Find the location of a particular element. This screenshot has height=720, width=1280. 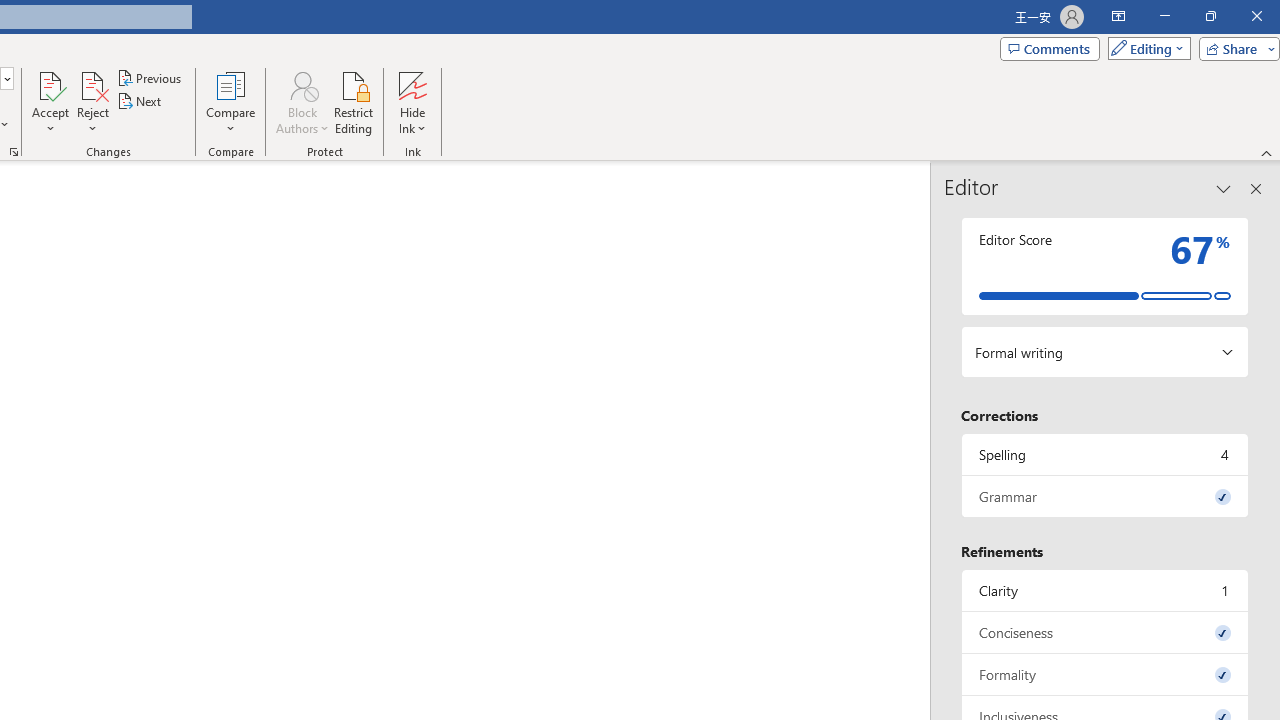

Conciseness, 0 issues. Press space or enter to review items. is located at coordinates (1105, 632).